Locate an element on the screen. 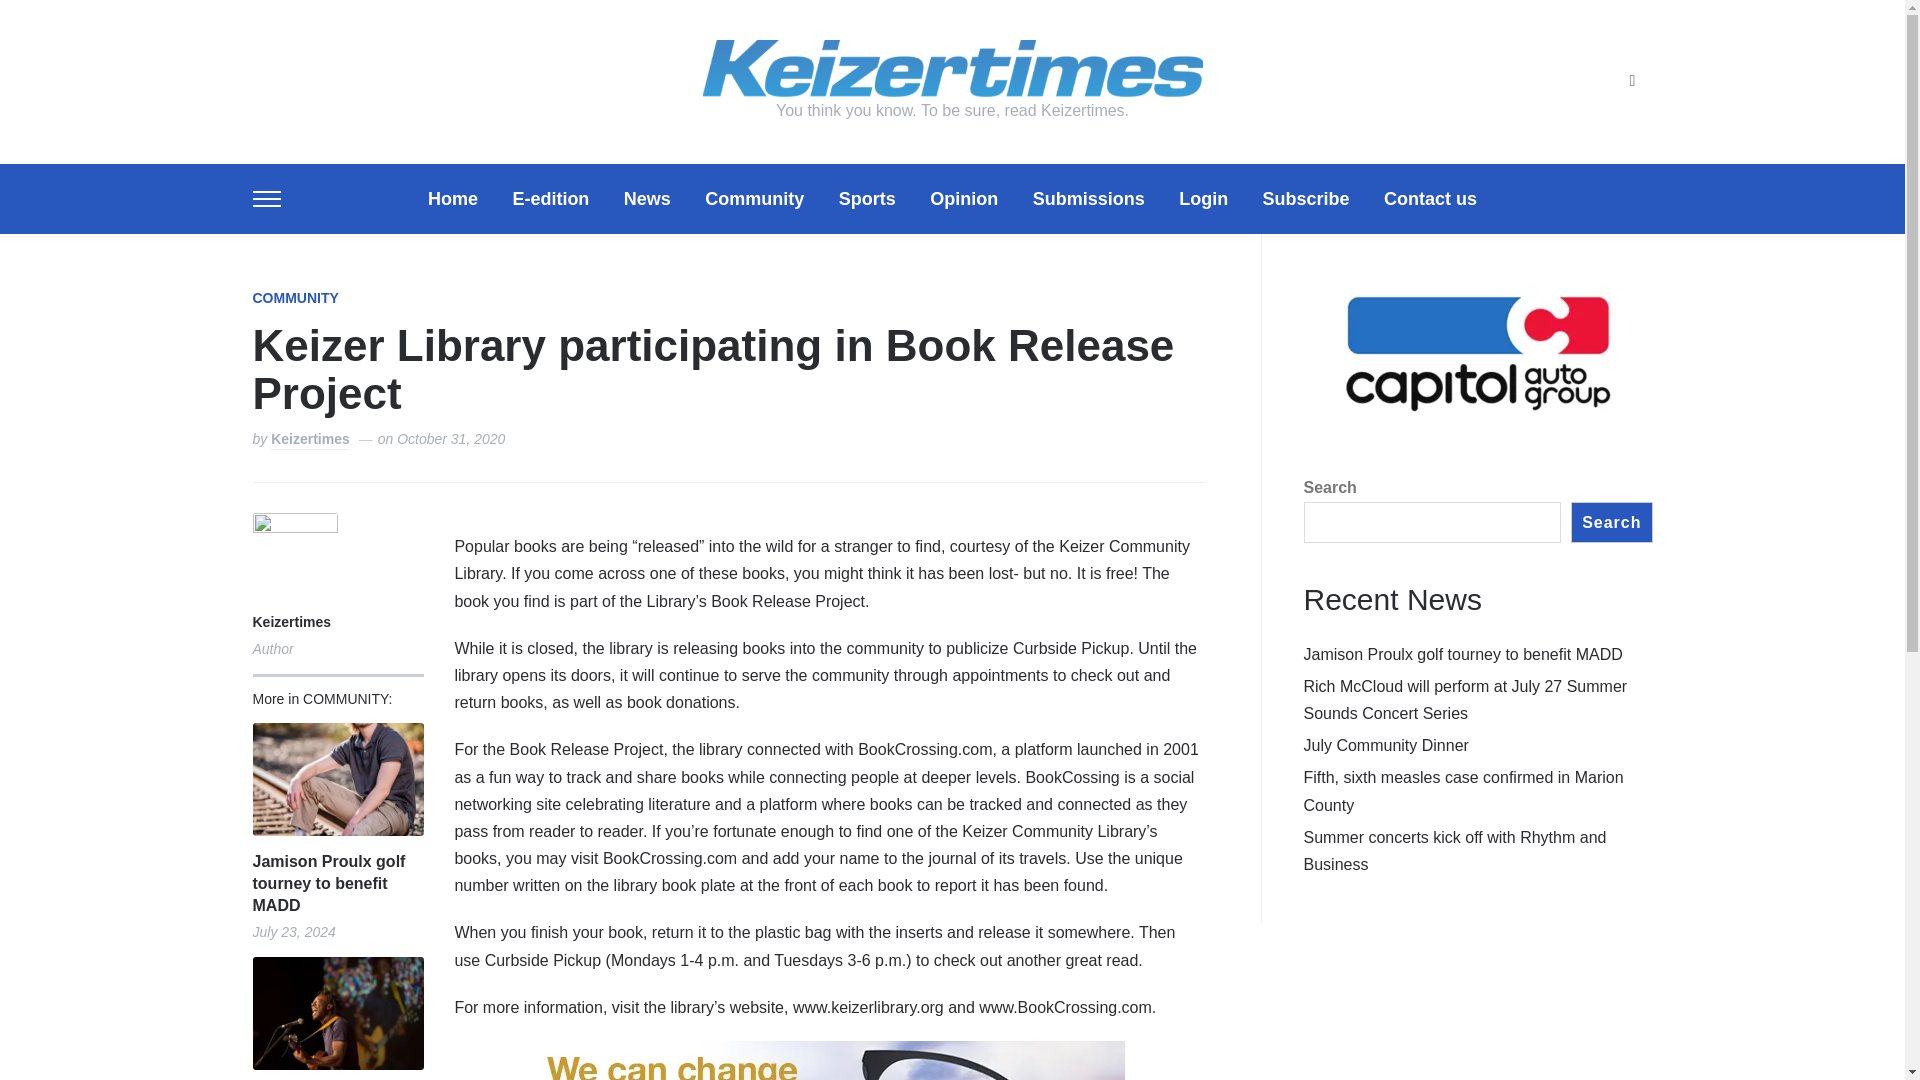 Image resolution: width=1920 pixels, height=1080 pixels. Community is located at coordinates (754, 198).